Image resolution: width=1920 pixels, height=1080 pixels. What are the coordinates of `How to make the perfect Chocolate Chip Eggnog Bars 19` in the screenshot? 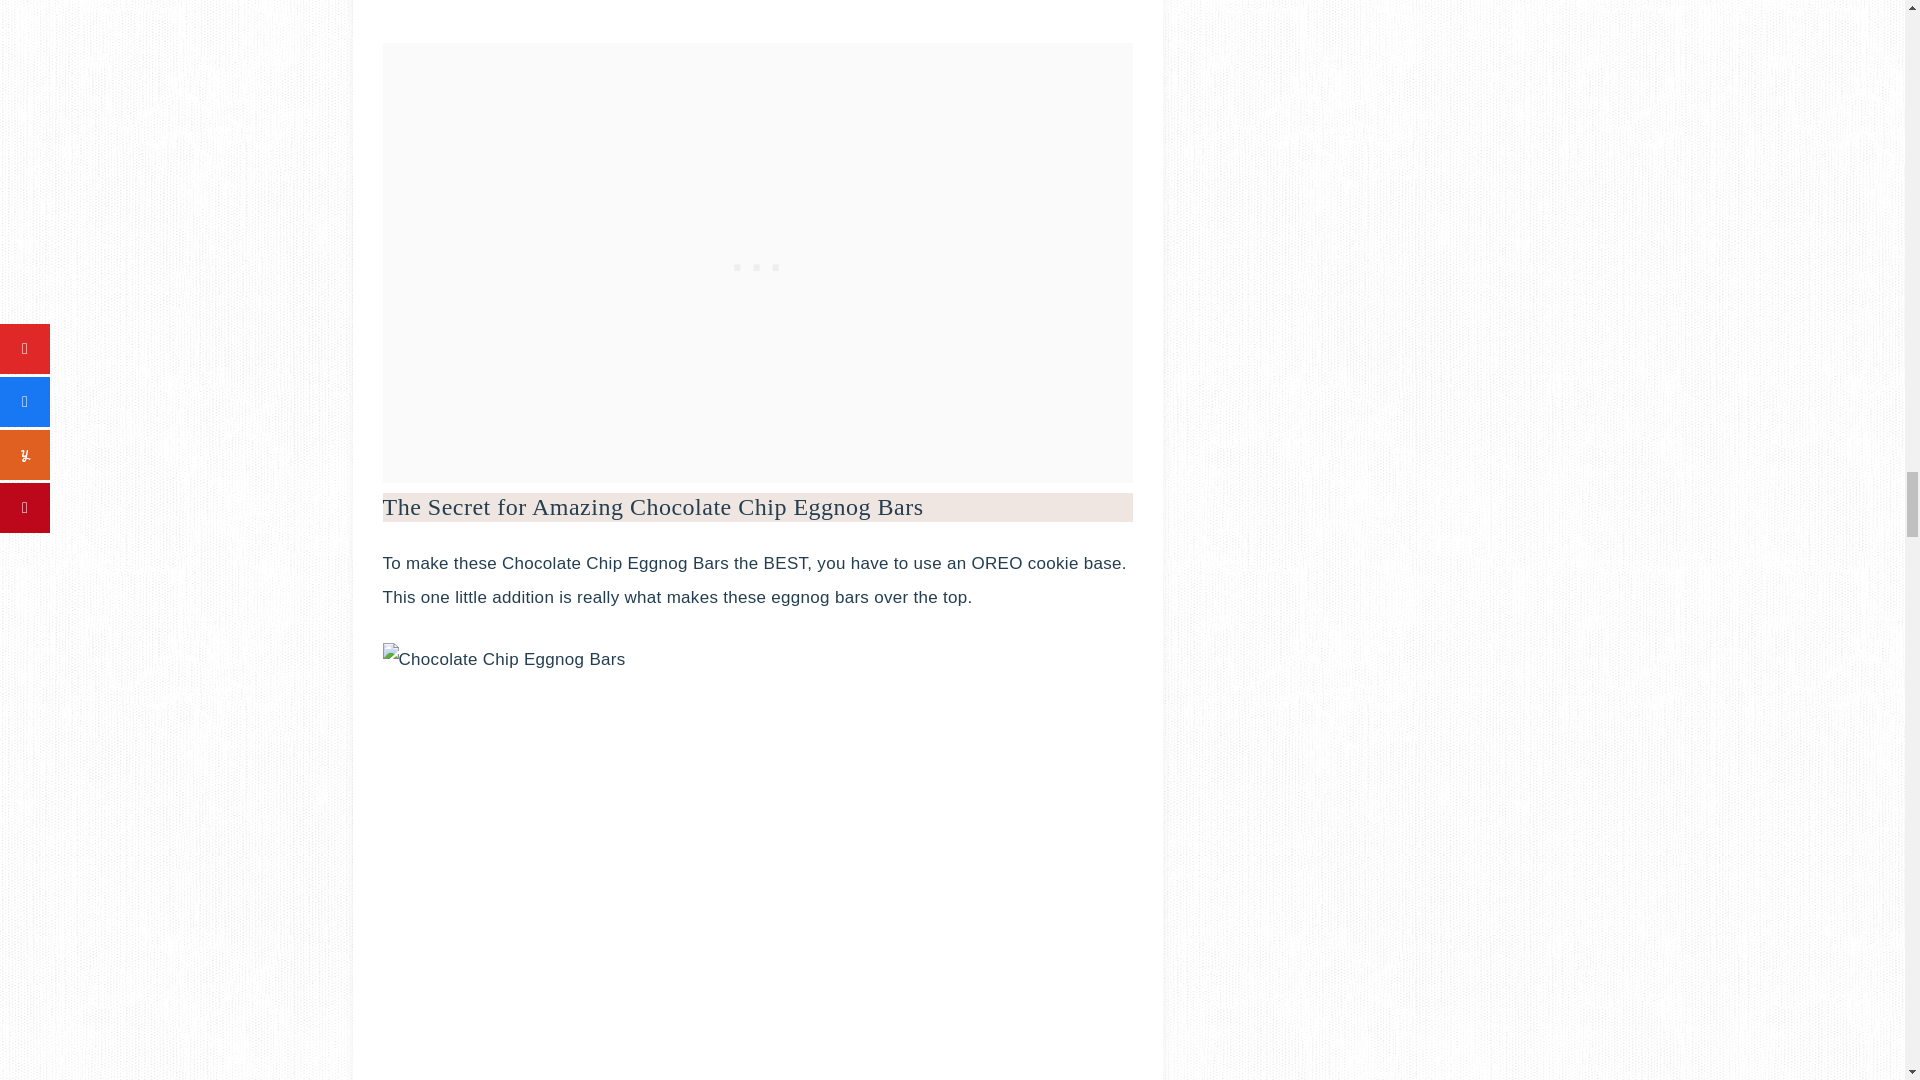 It's located at (757, 8).